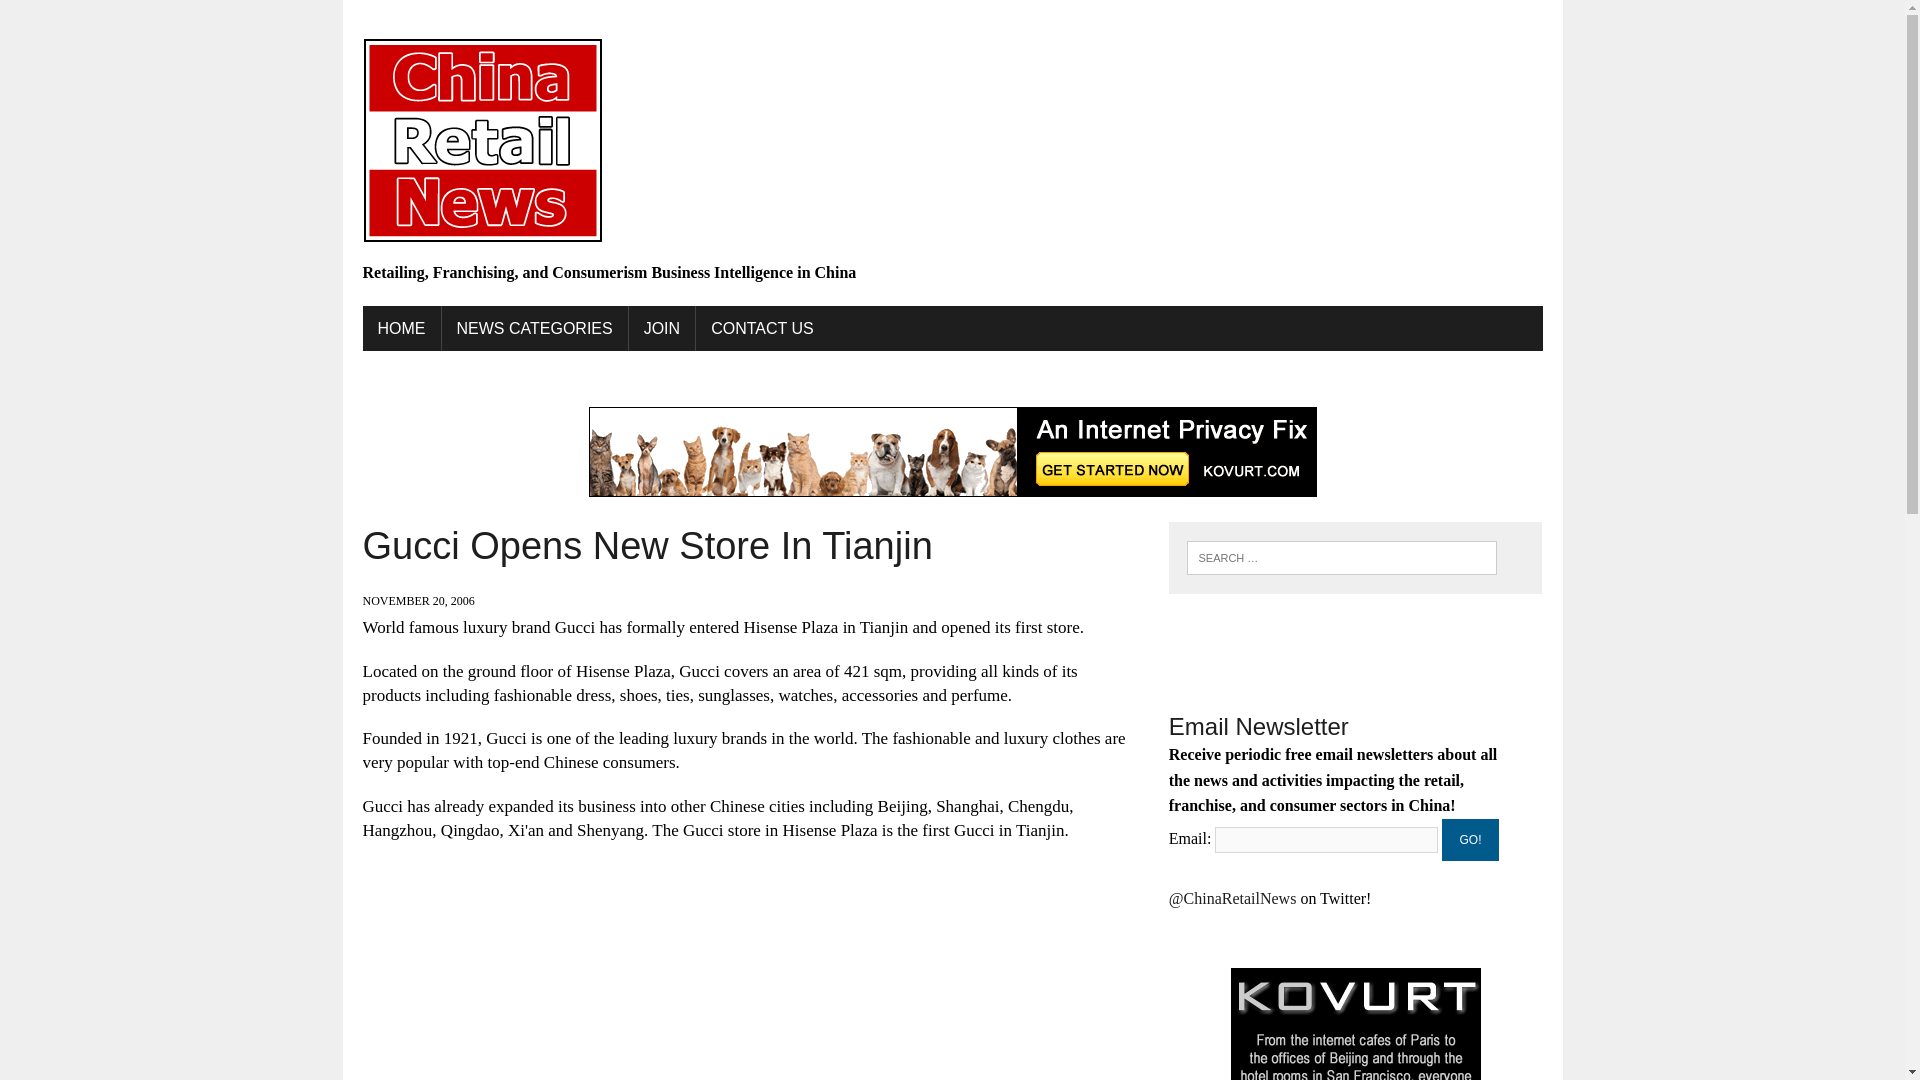 This screenshot has width=1920, height=1080. Describe the element at coordinates (534, 328) in the screenshot. I see `NEWS CATEGORIES` at that location.